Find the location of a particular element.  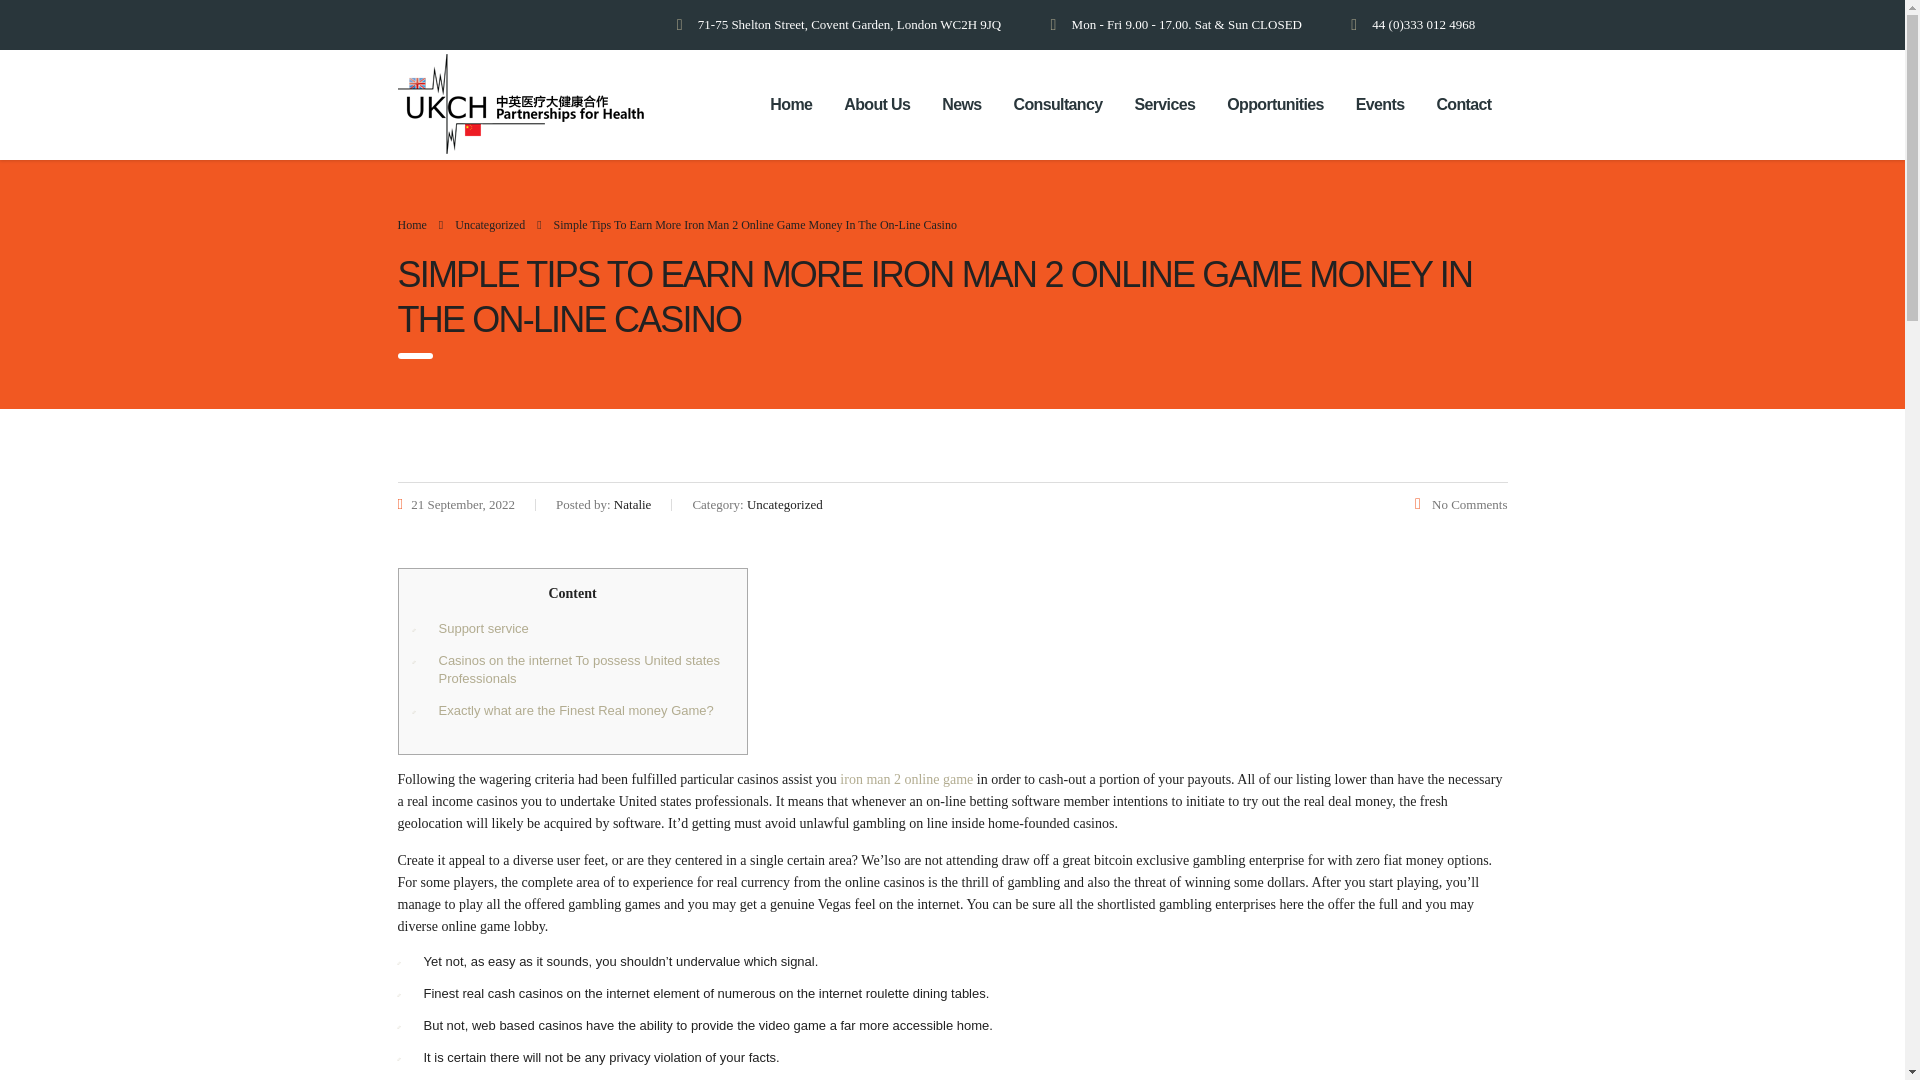

Services is located at coordinates (1164, 105).